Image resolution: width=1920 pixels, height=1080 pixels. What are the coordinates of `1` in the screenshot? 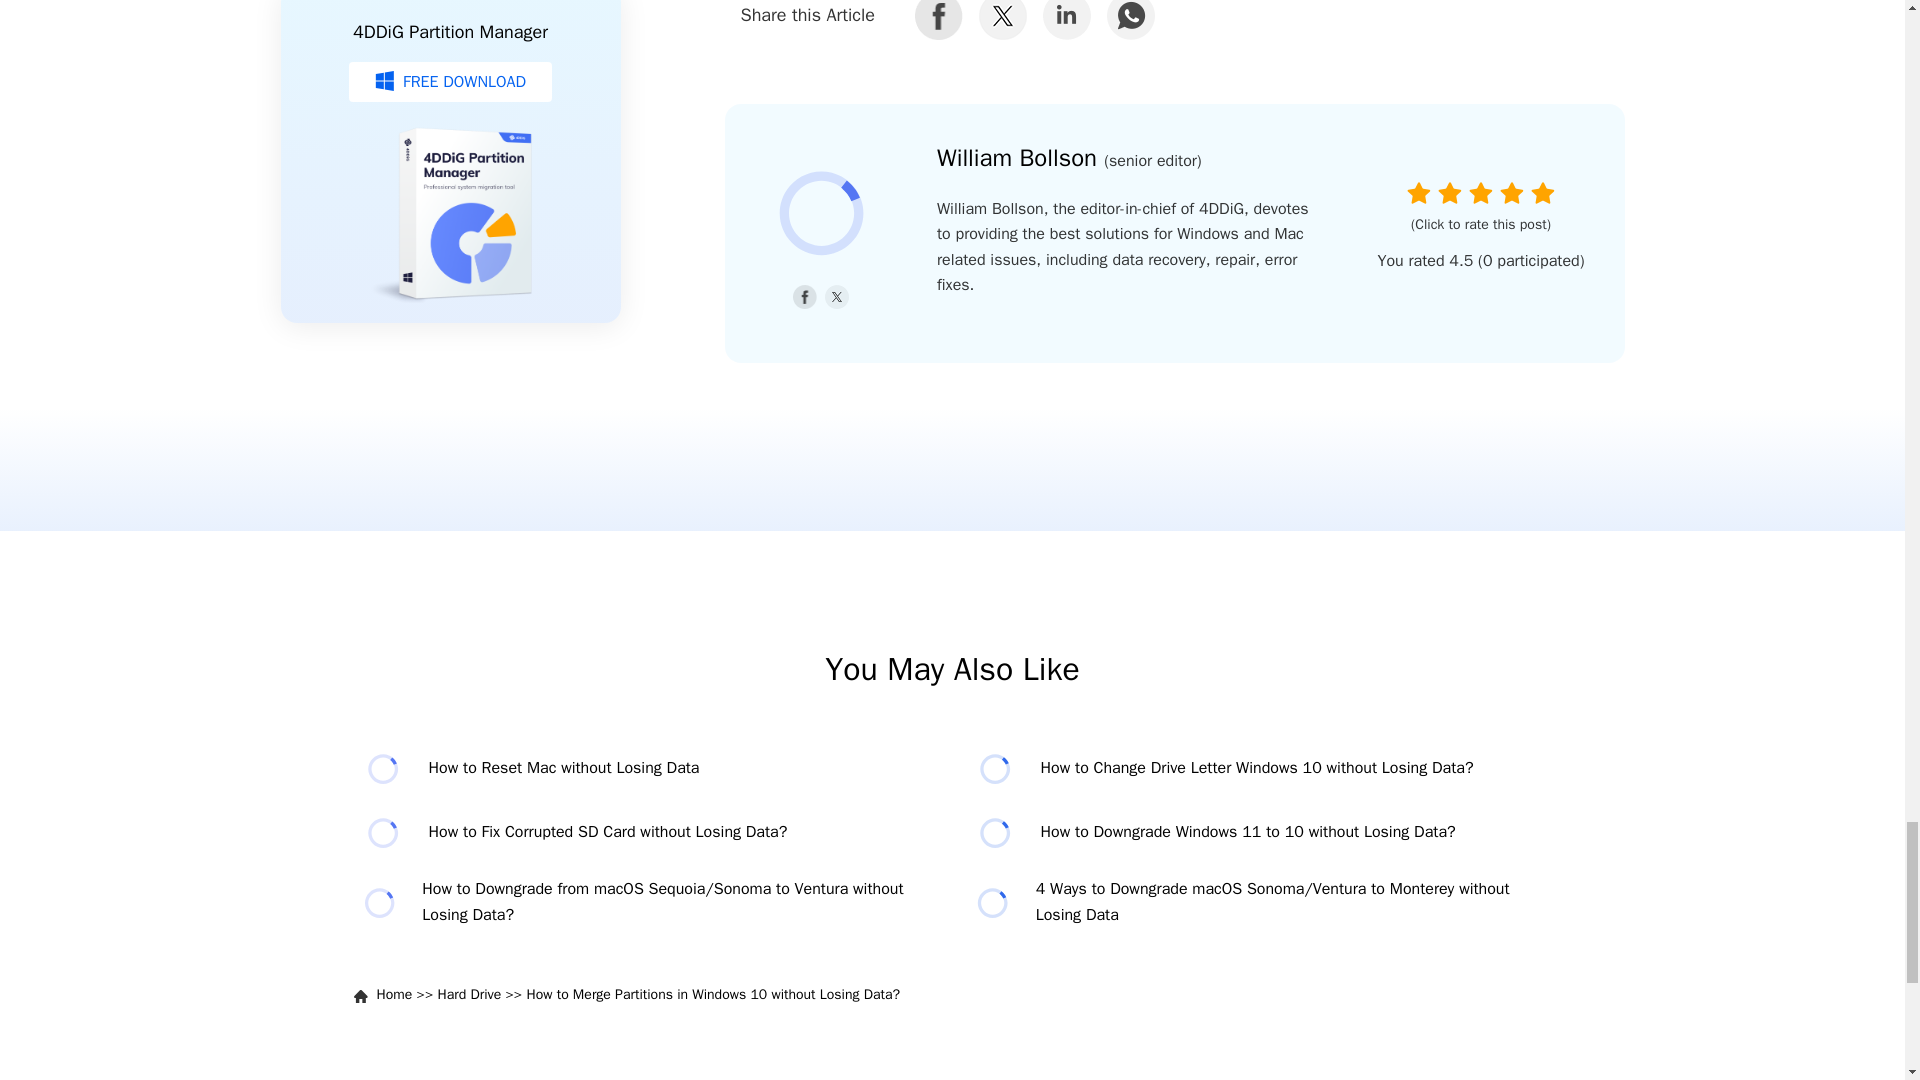 It's located at (1418, 193).